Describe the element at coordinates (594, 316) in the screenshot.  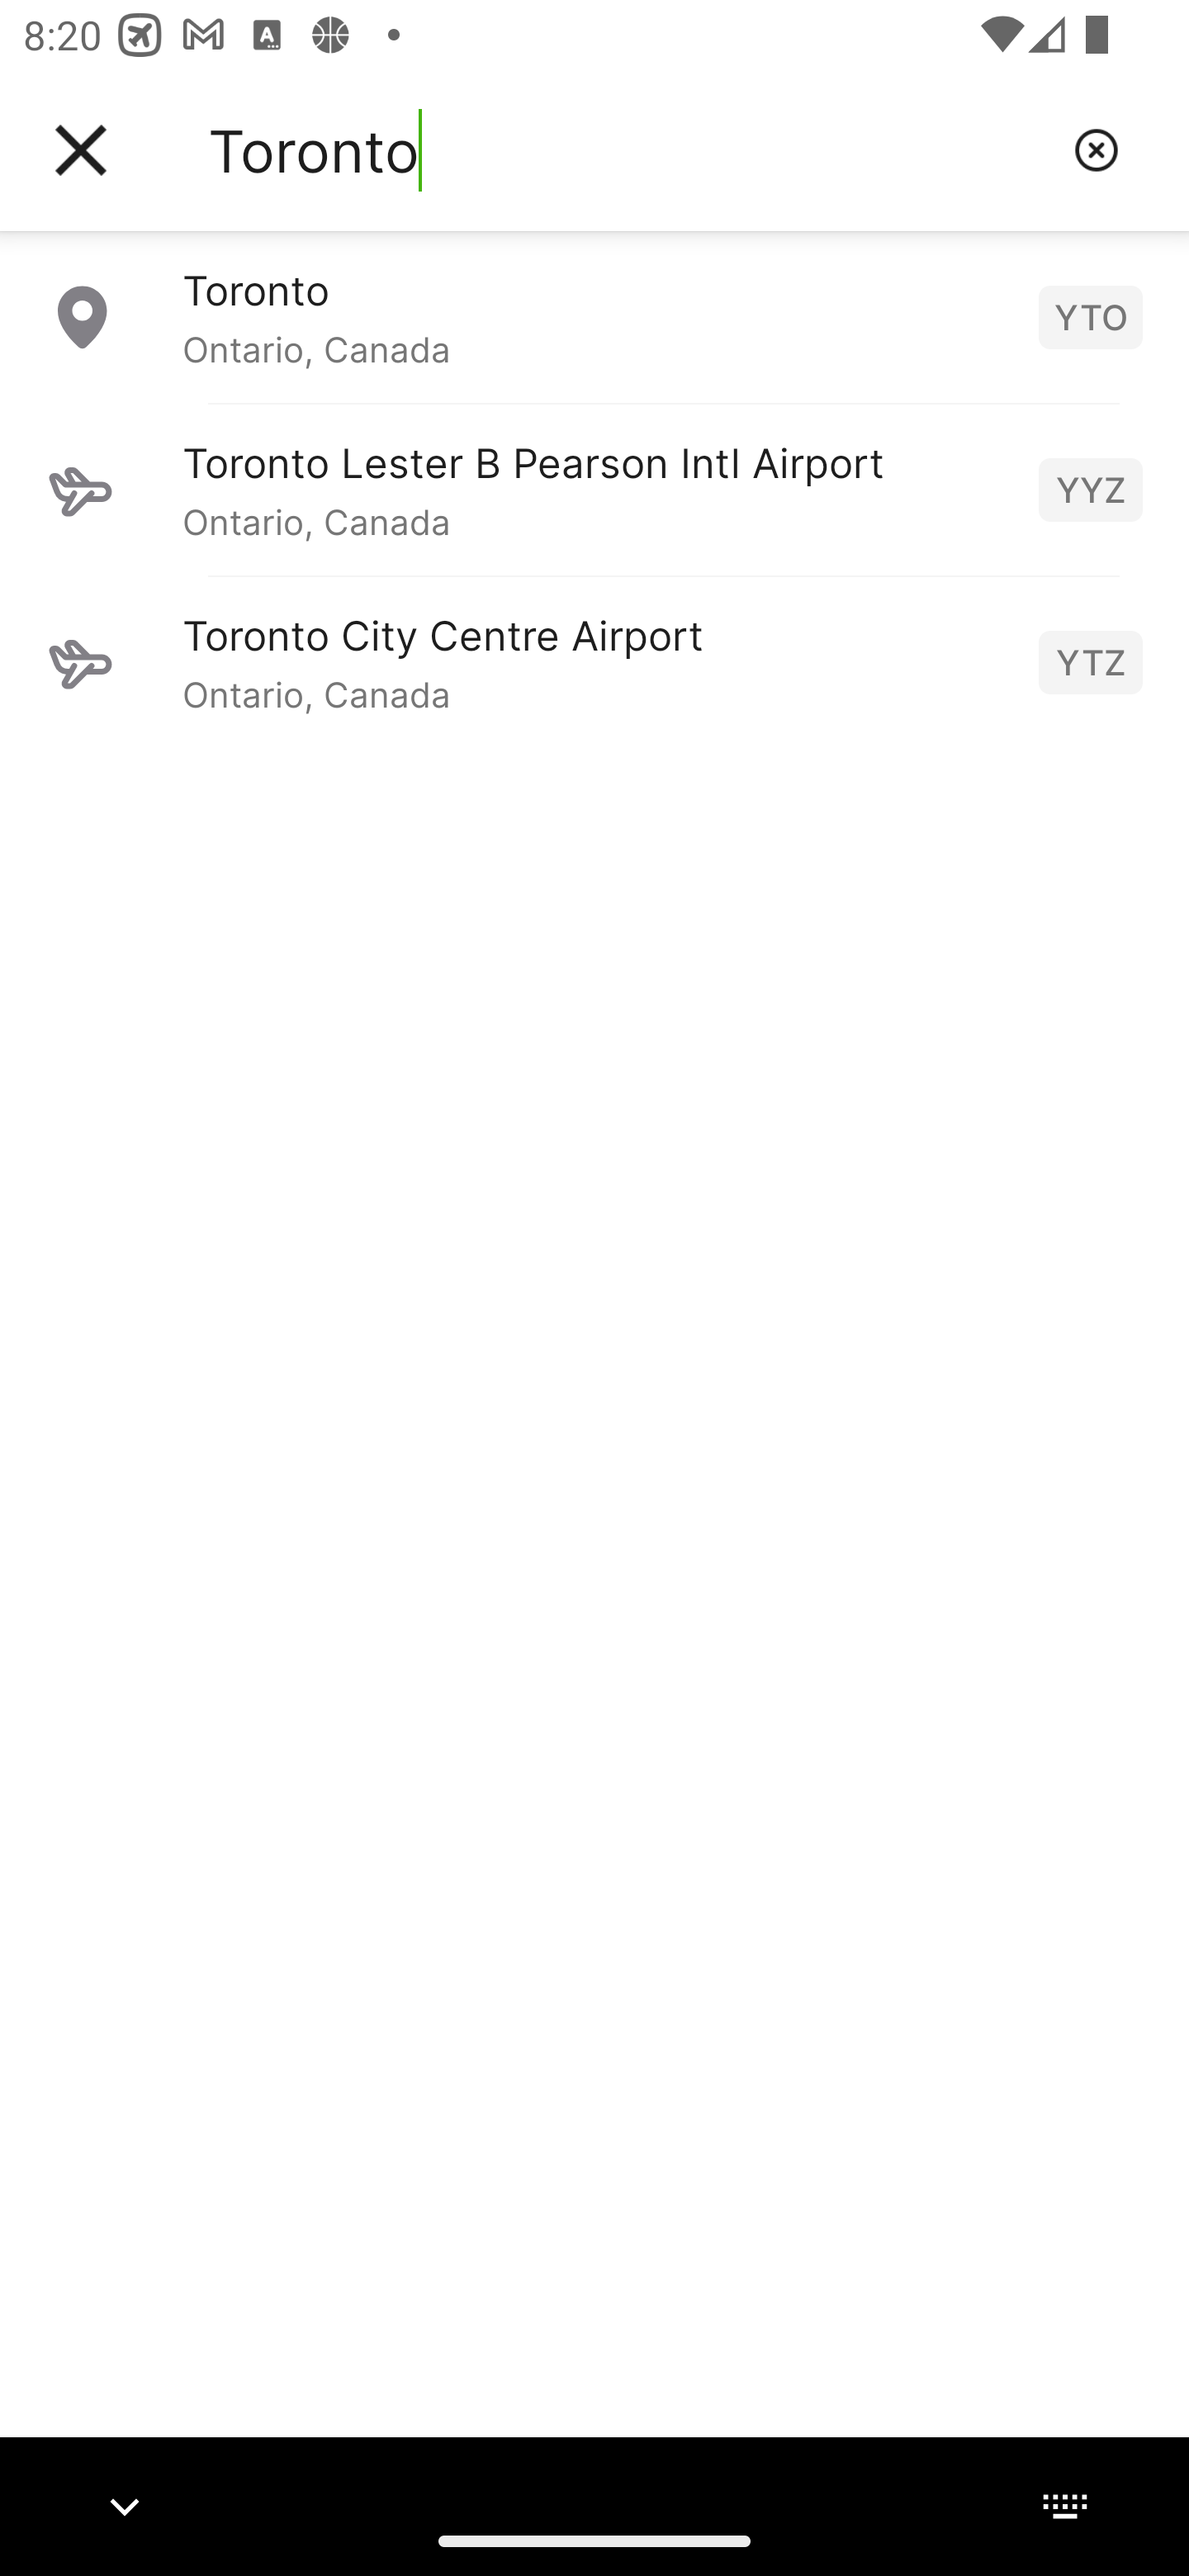
I see `Toronto Ontario, Canada YTO` at that location.